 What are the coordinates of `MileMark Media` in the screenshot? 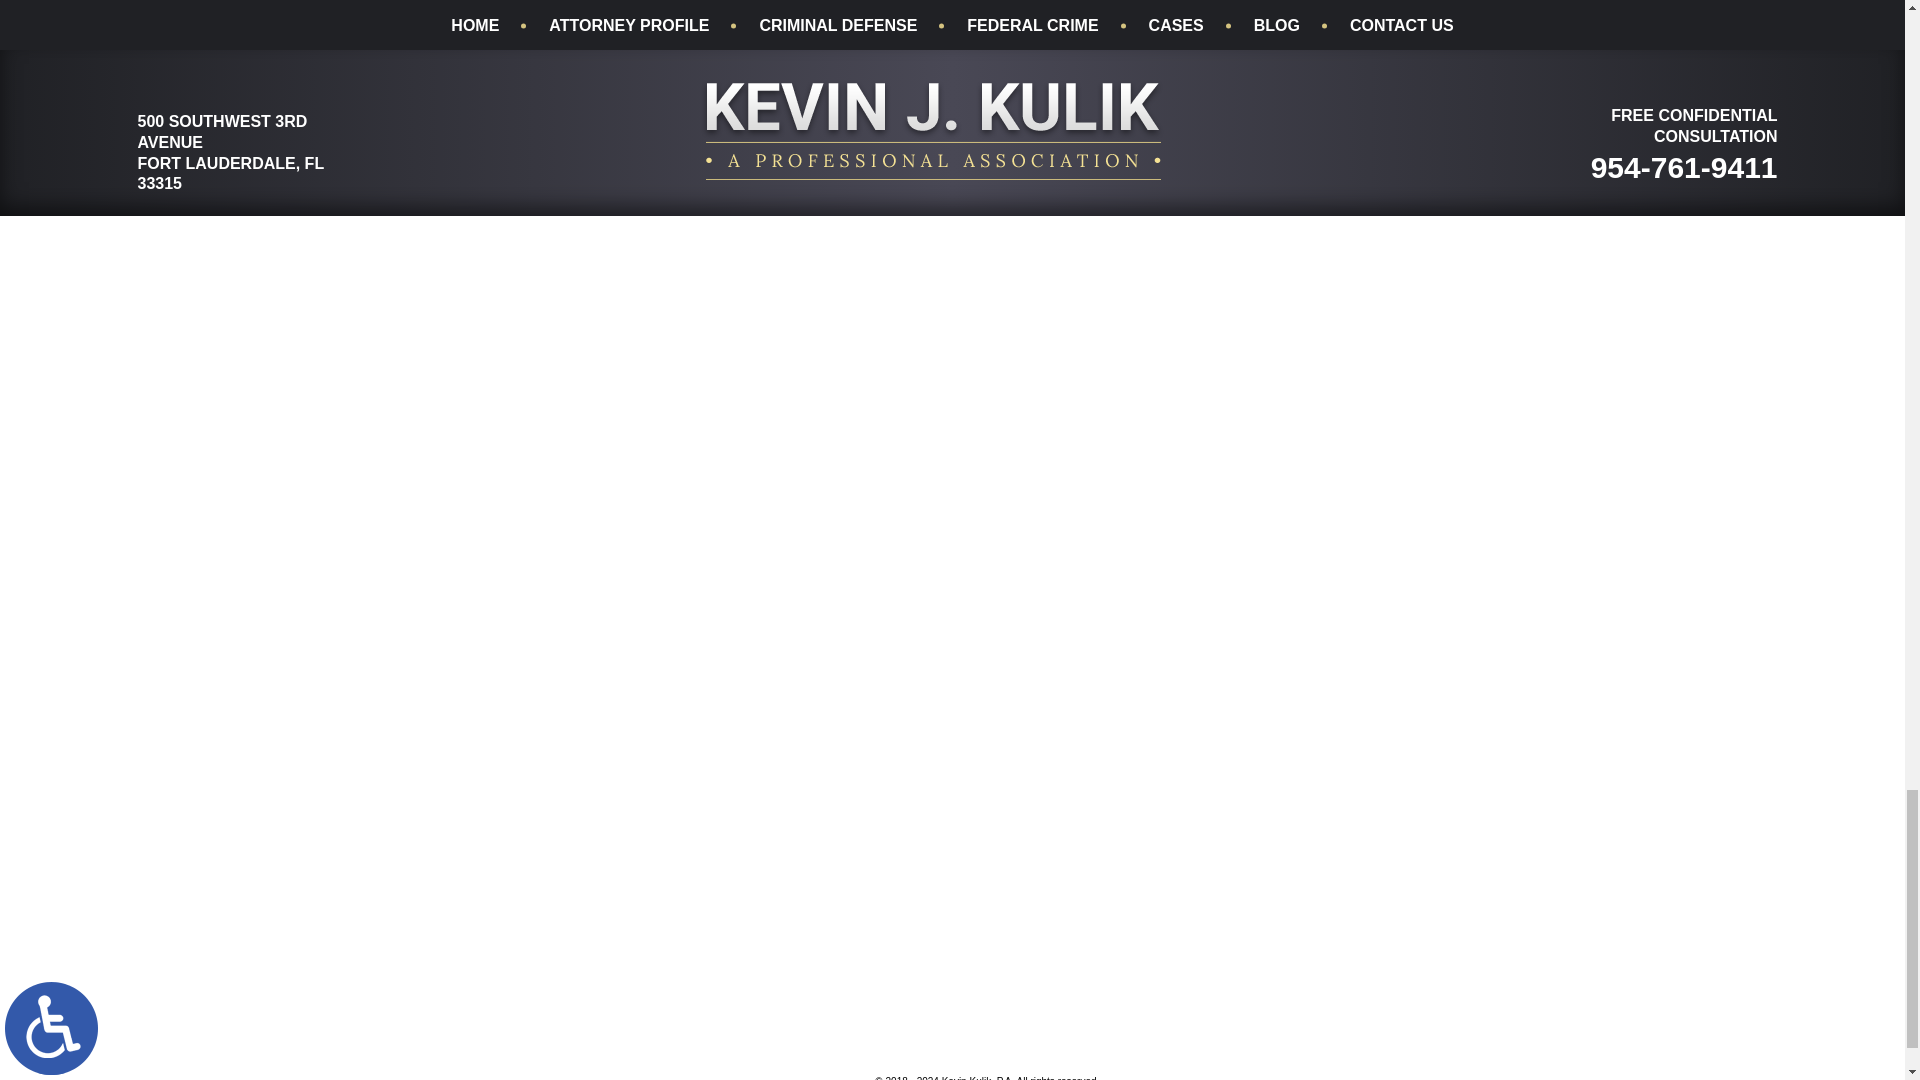 It's located at (778, 1071).